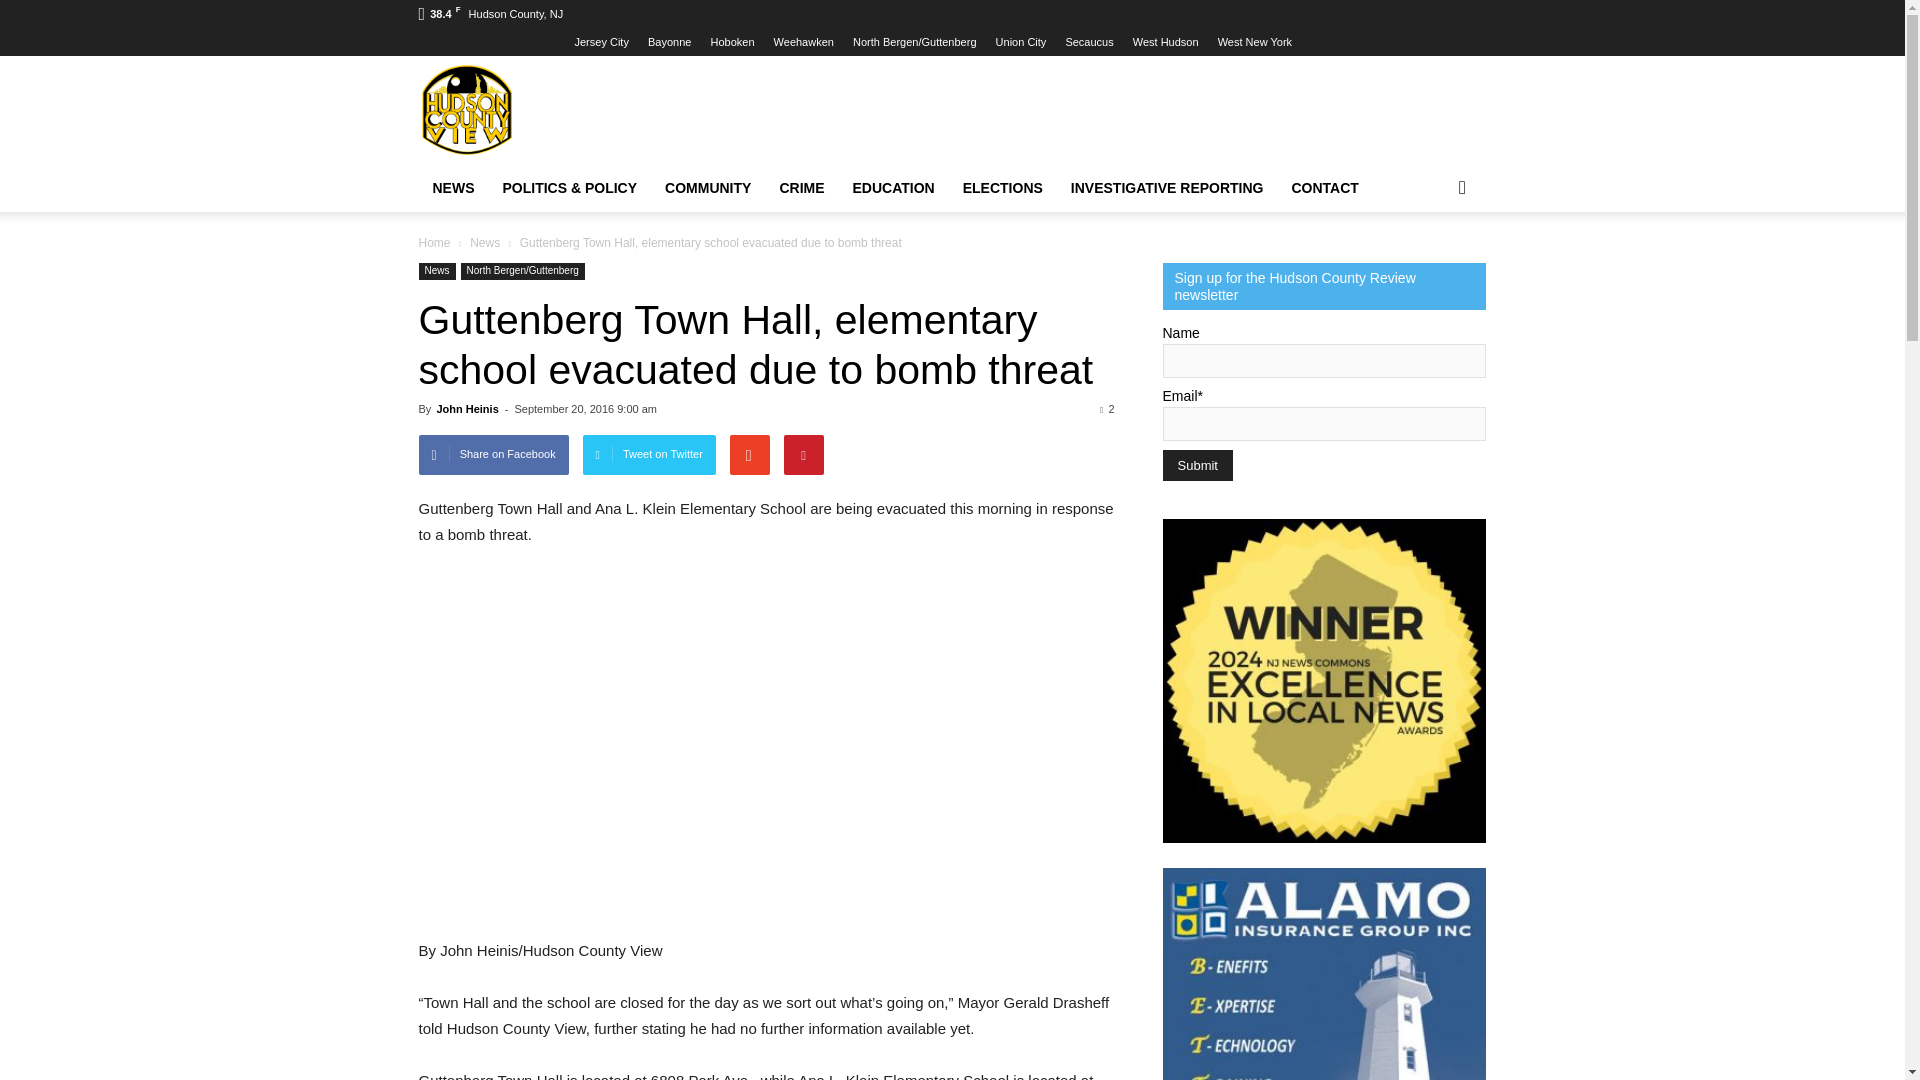  I want to click on Union City, so click(1021, 41).